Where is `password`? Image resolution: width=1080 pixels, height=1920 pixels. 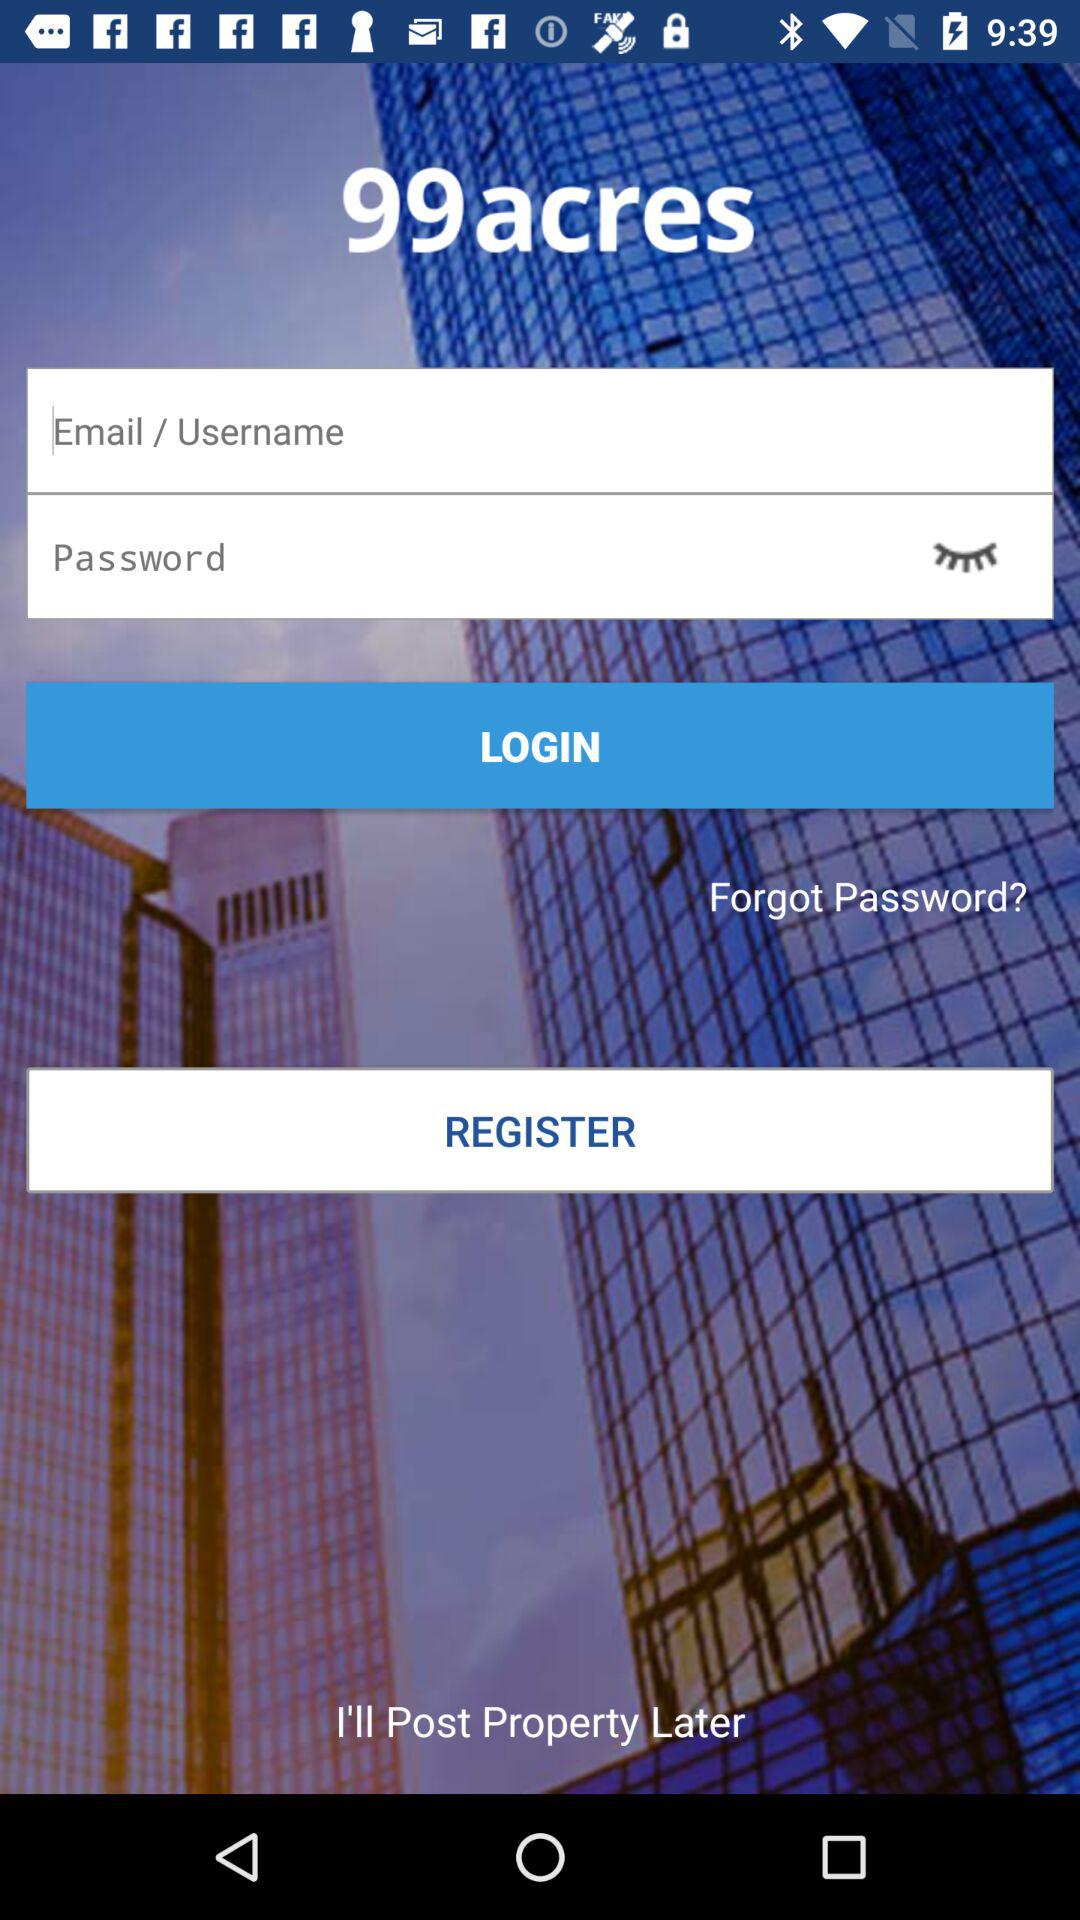
password is located at coordinates (540, 556).